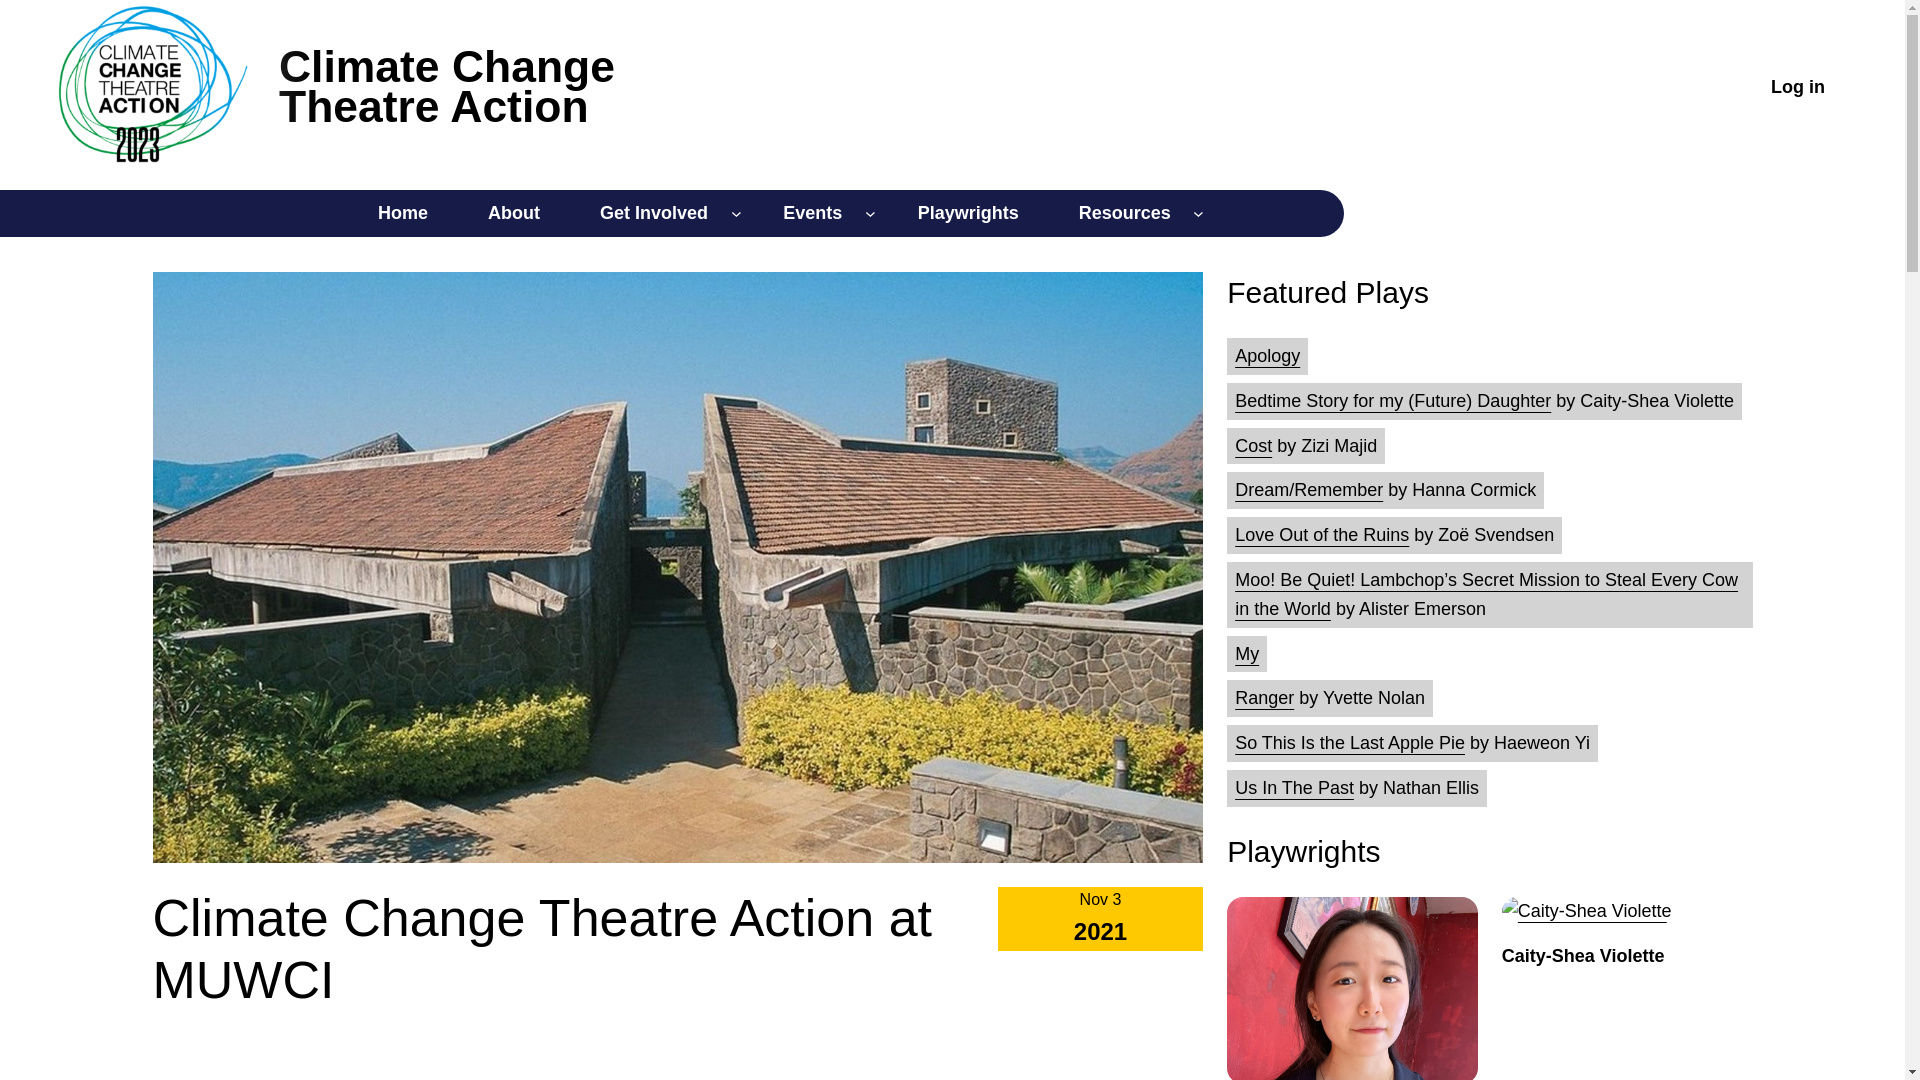 This screenshot has height=1080, width=1920. I want to click on Log in, so click(968, 213).